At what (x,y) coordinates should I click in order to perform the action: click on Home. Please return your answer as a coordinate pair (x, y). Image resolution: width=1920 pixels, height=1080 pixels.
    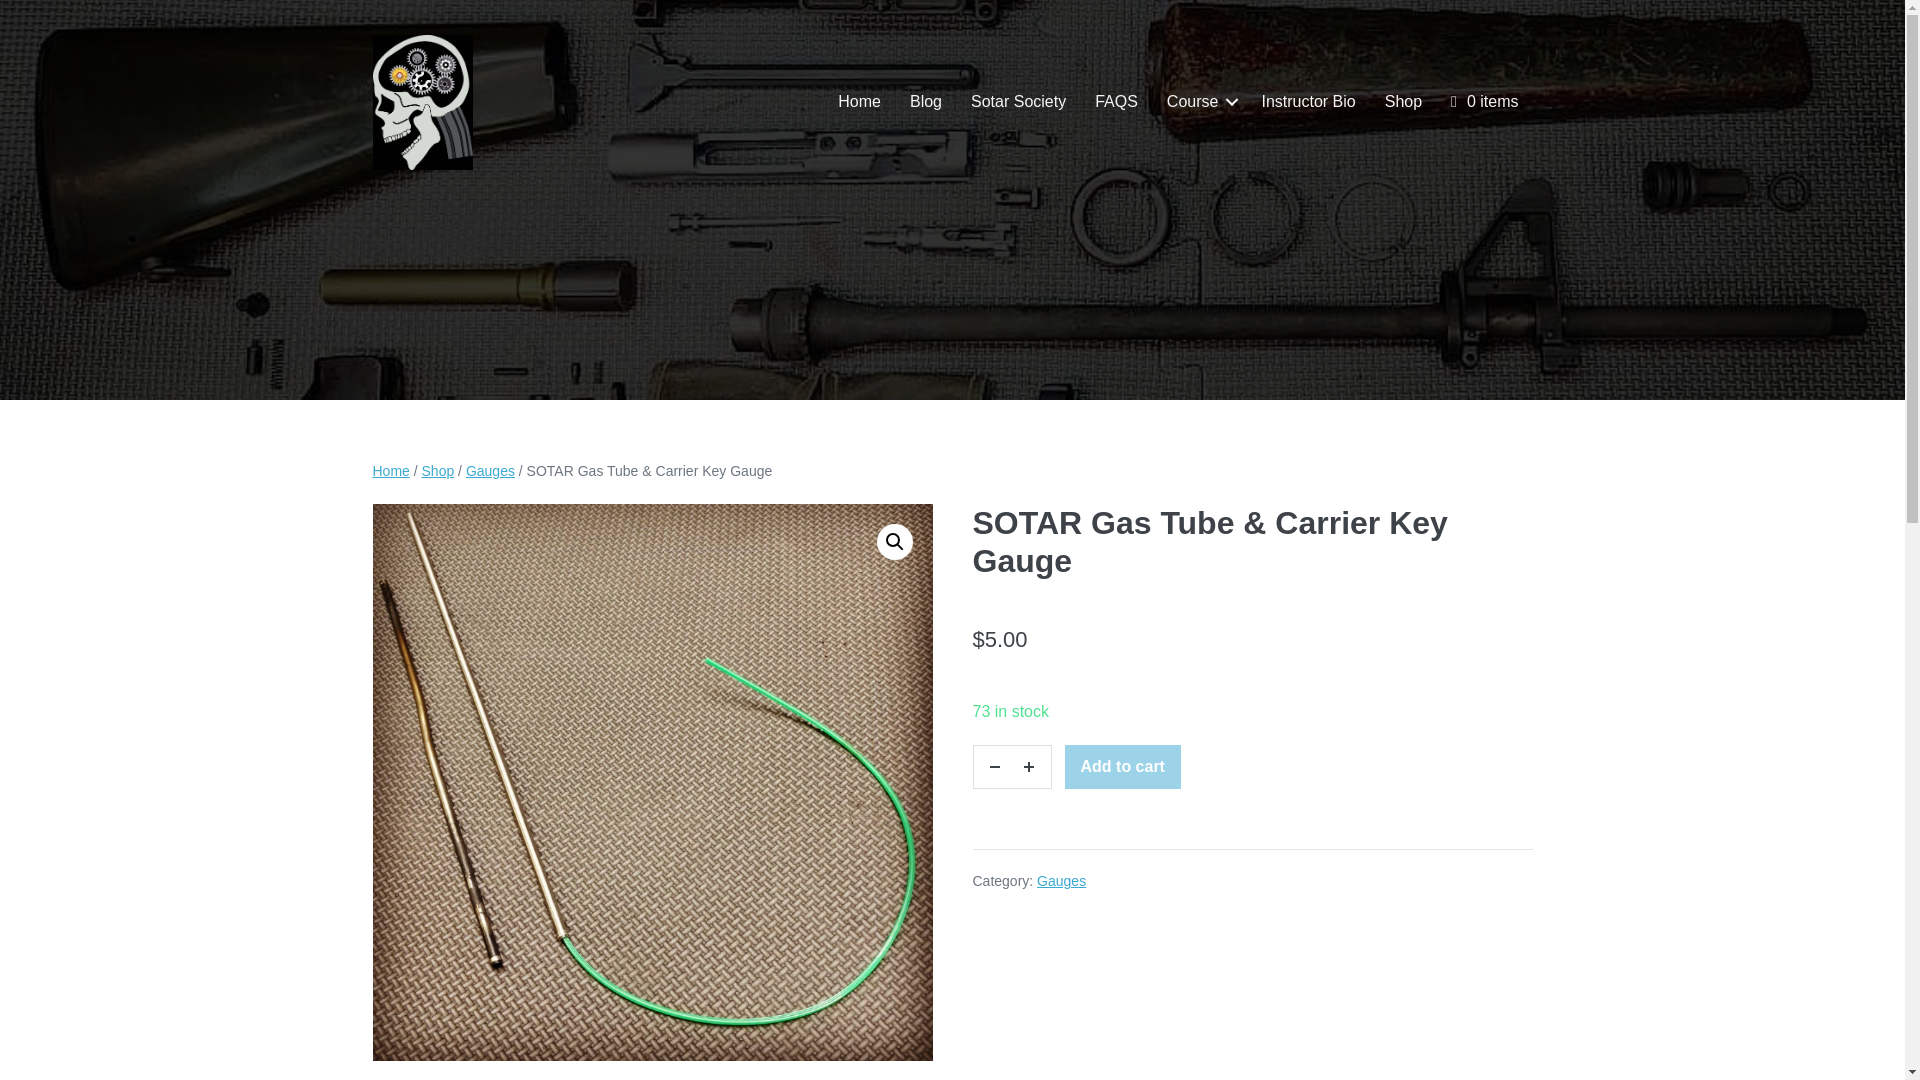
    Looking at the image, I should click on (390, 471).